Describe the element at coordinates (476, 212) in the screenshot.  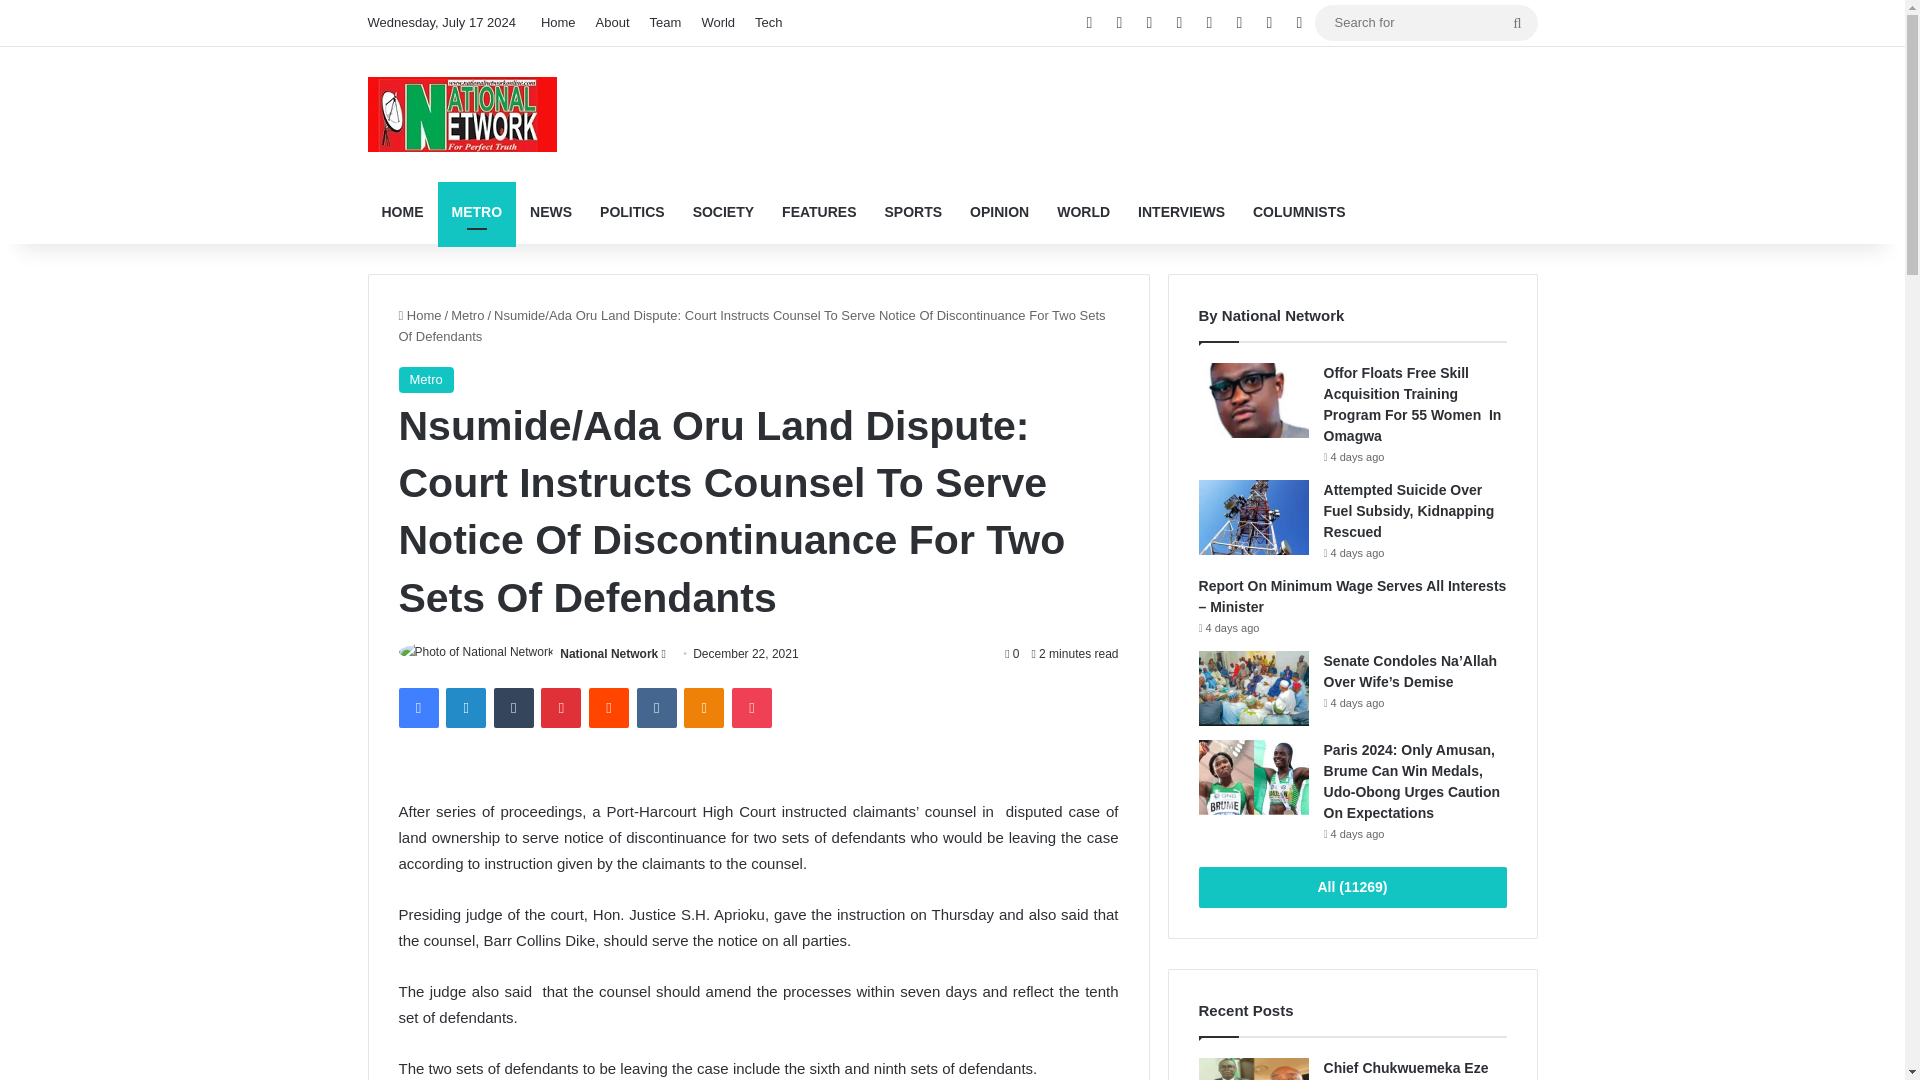
I see `METRO` at that location.